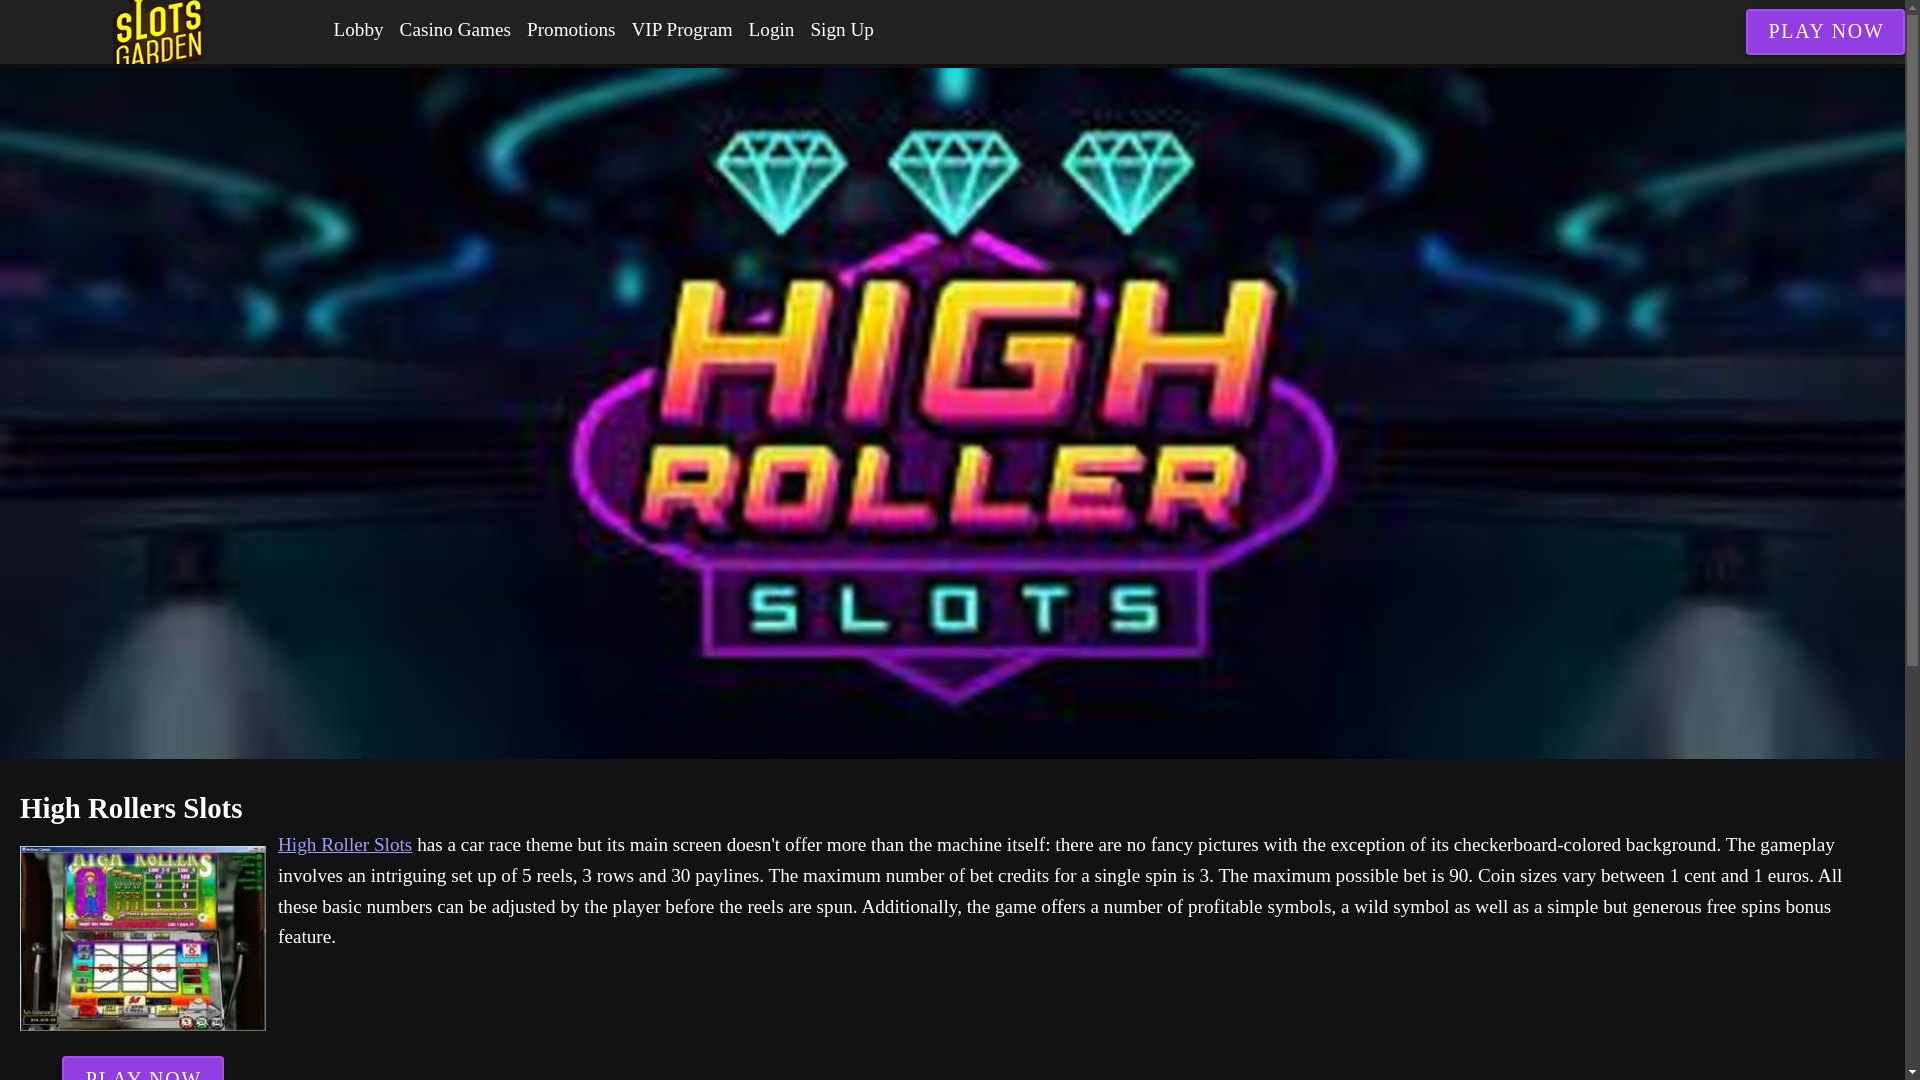  Describe the element at coordinates (772, 30) in the screenshot. I see `Login` at that location.